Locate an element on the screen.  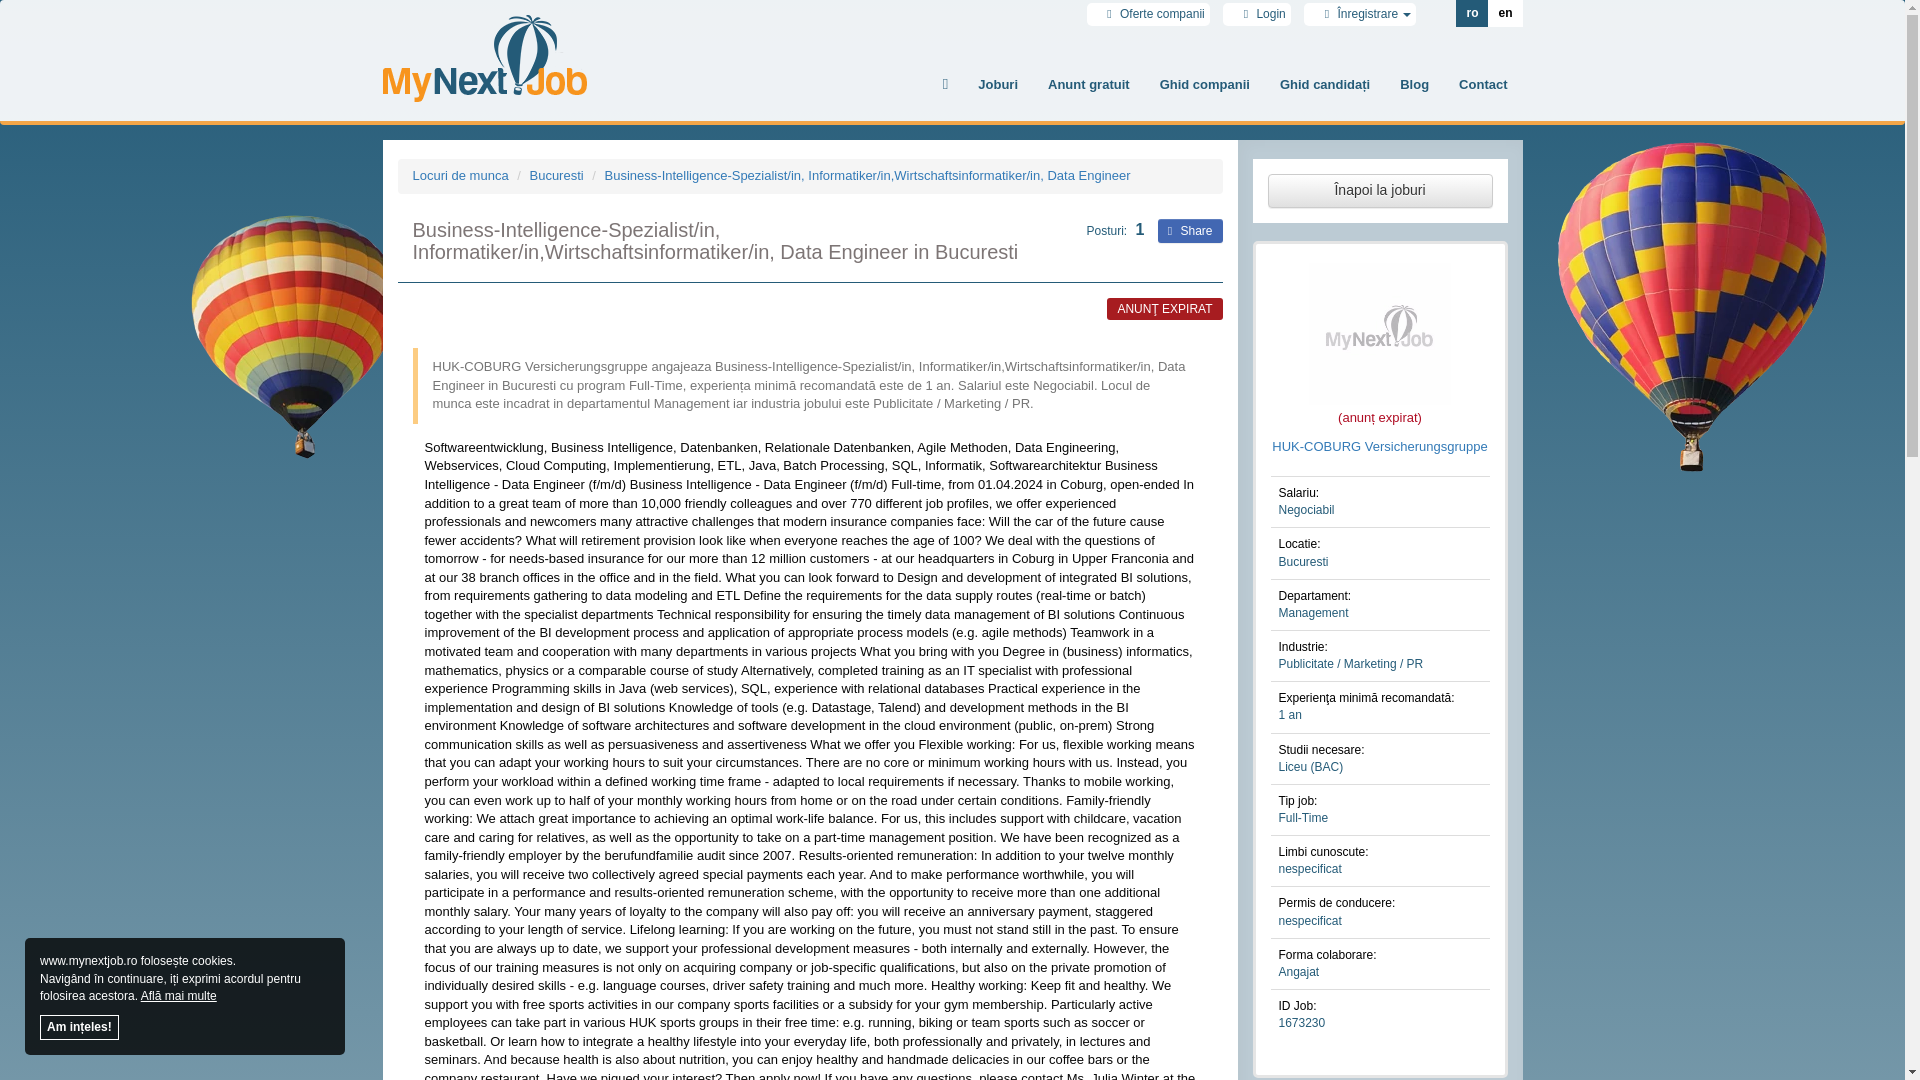
Oferte companii is located at coordinates (1148, 13).